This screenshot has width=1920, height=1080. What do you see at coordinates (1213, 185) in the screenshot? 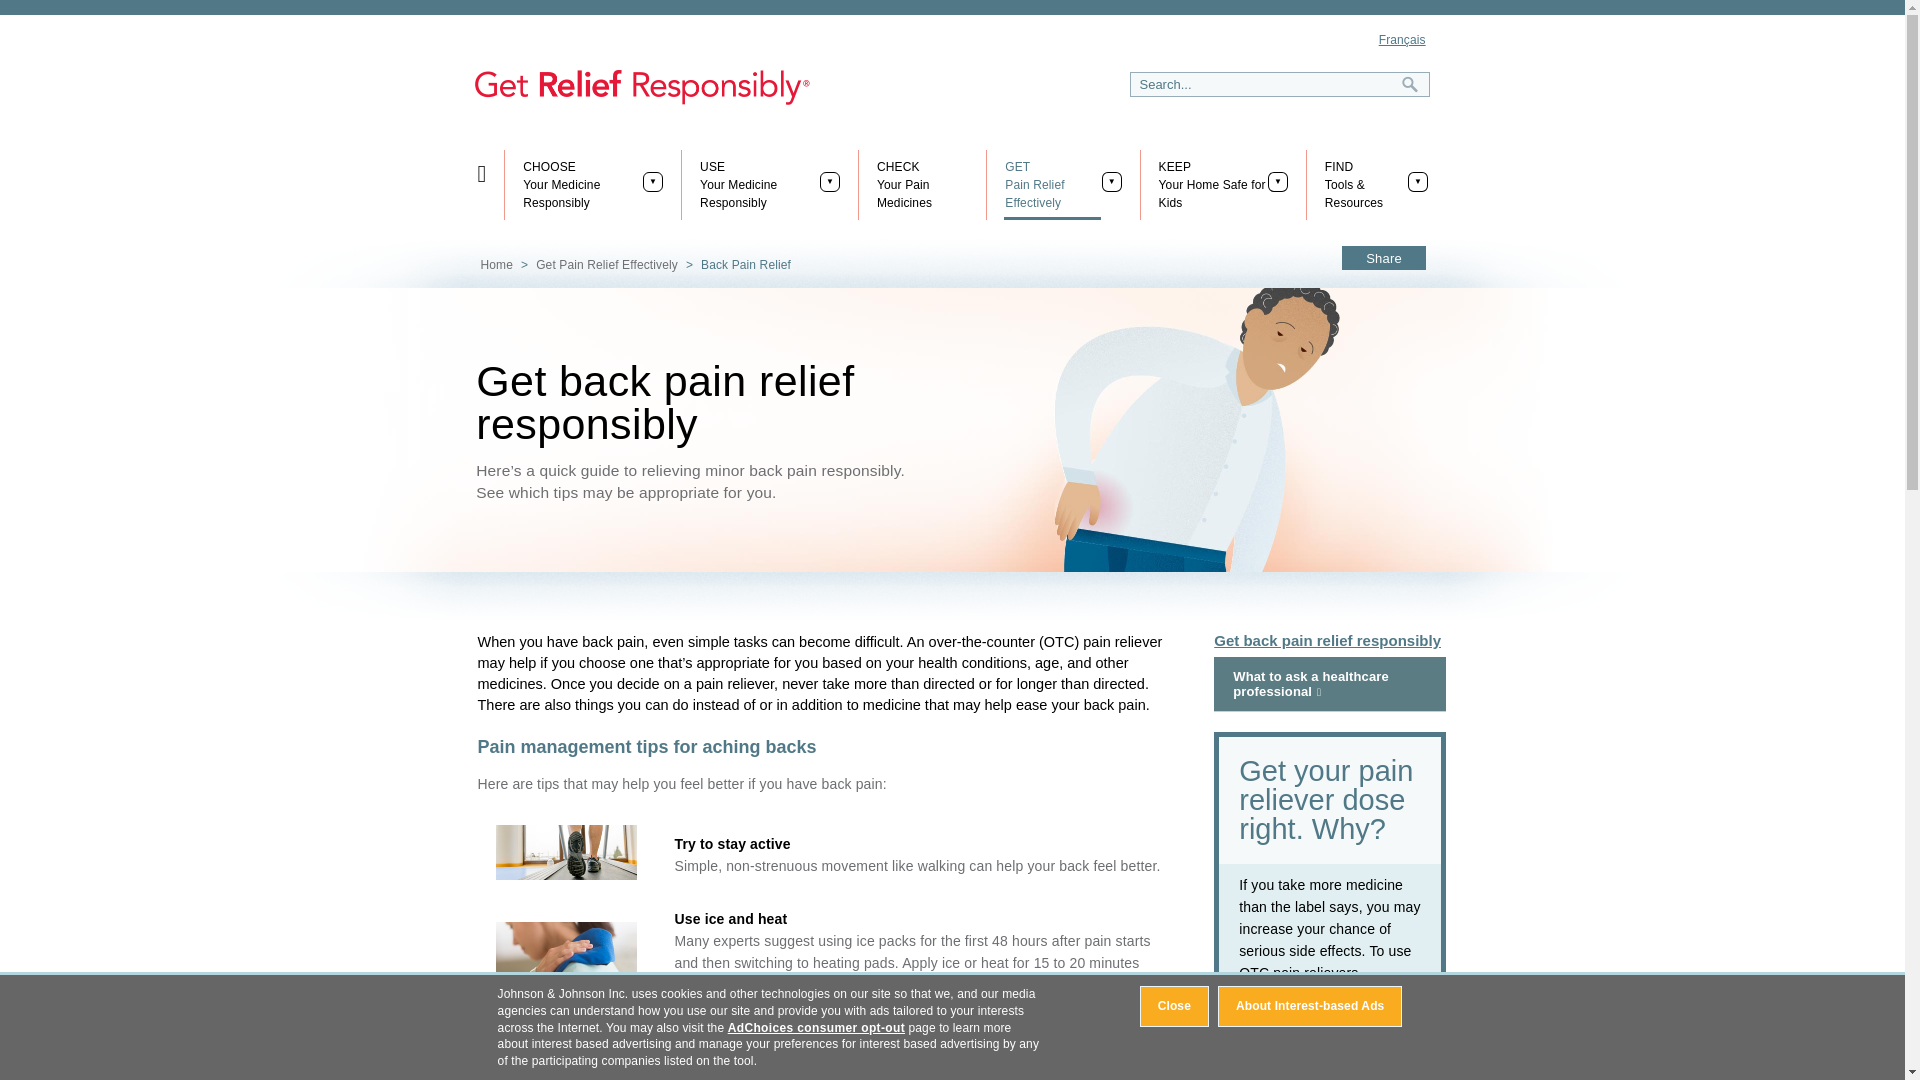
I see `Skip to main content` at bounding box center [1213, 185].